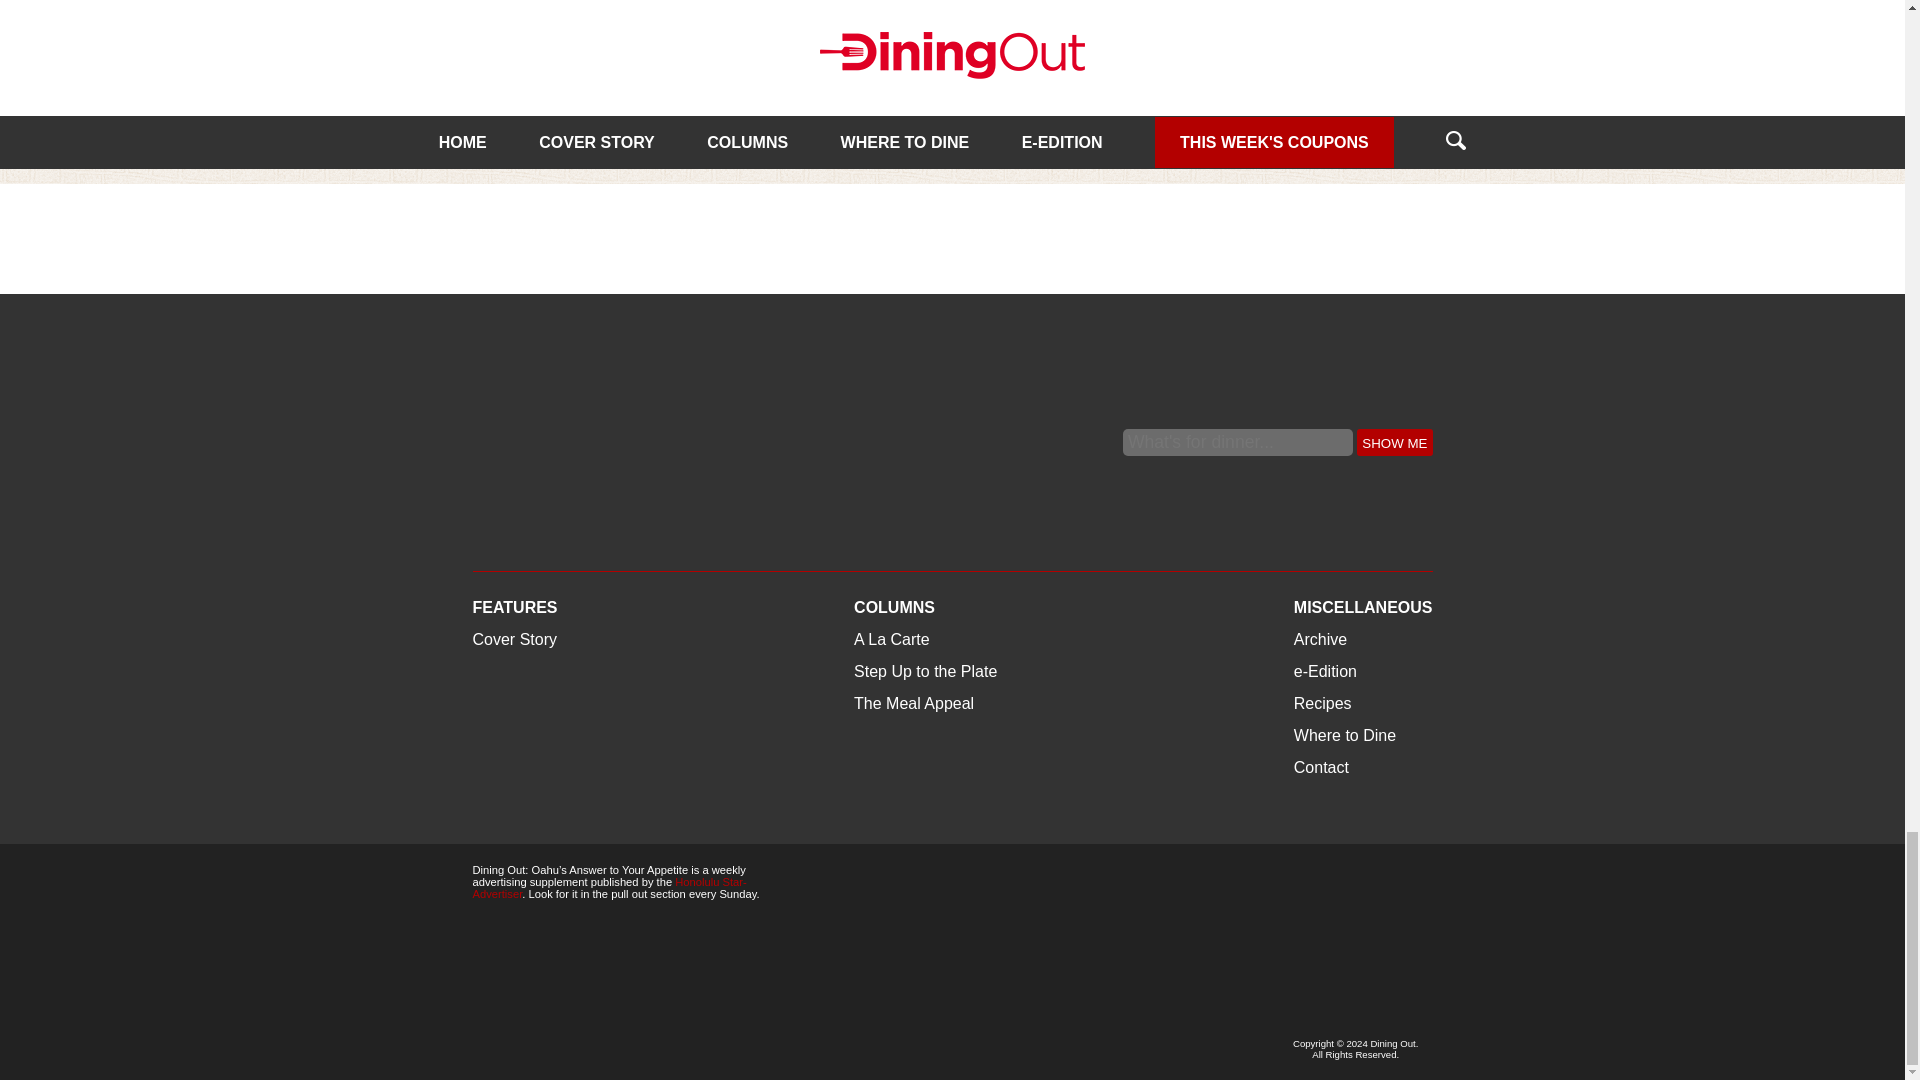 The image size is (1920, 1080). I want to click on Savor spectacular dry-aged steak, so click(938, 96).